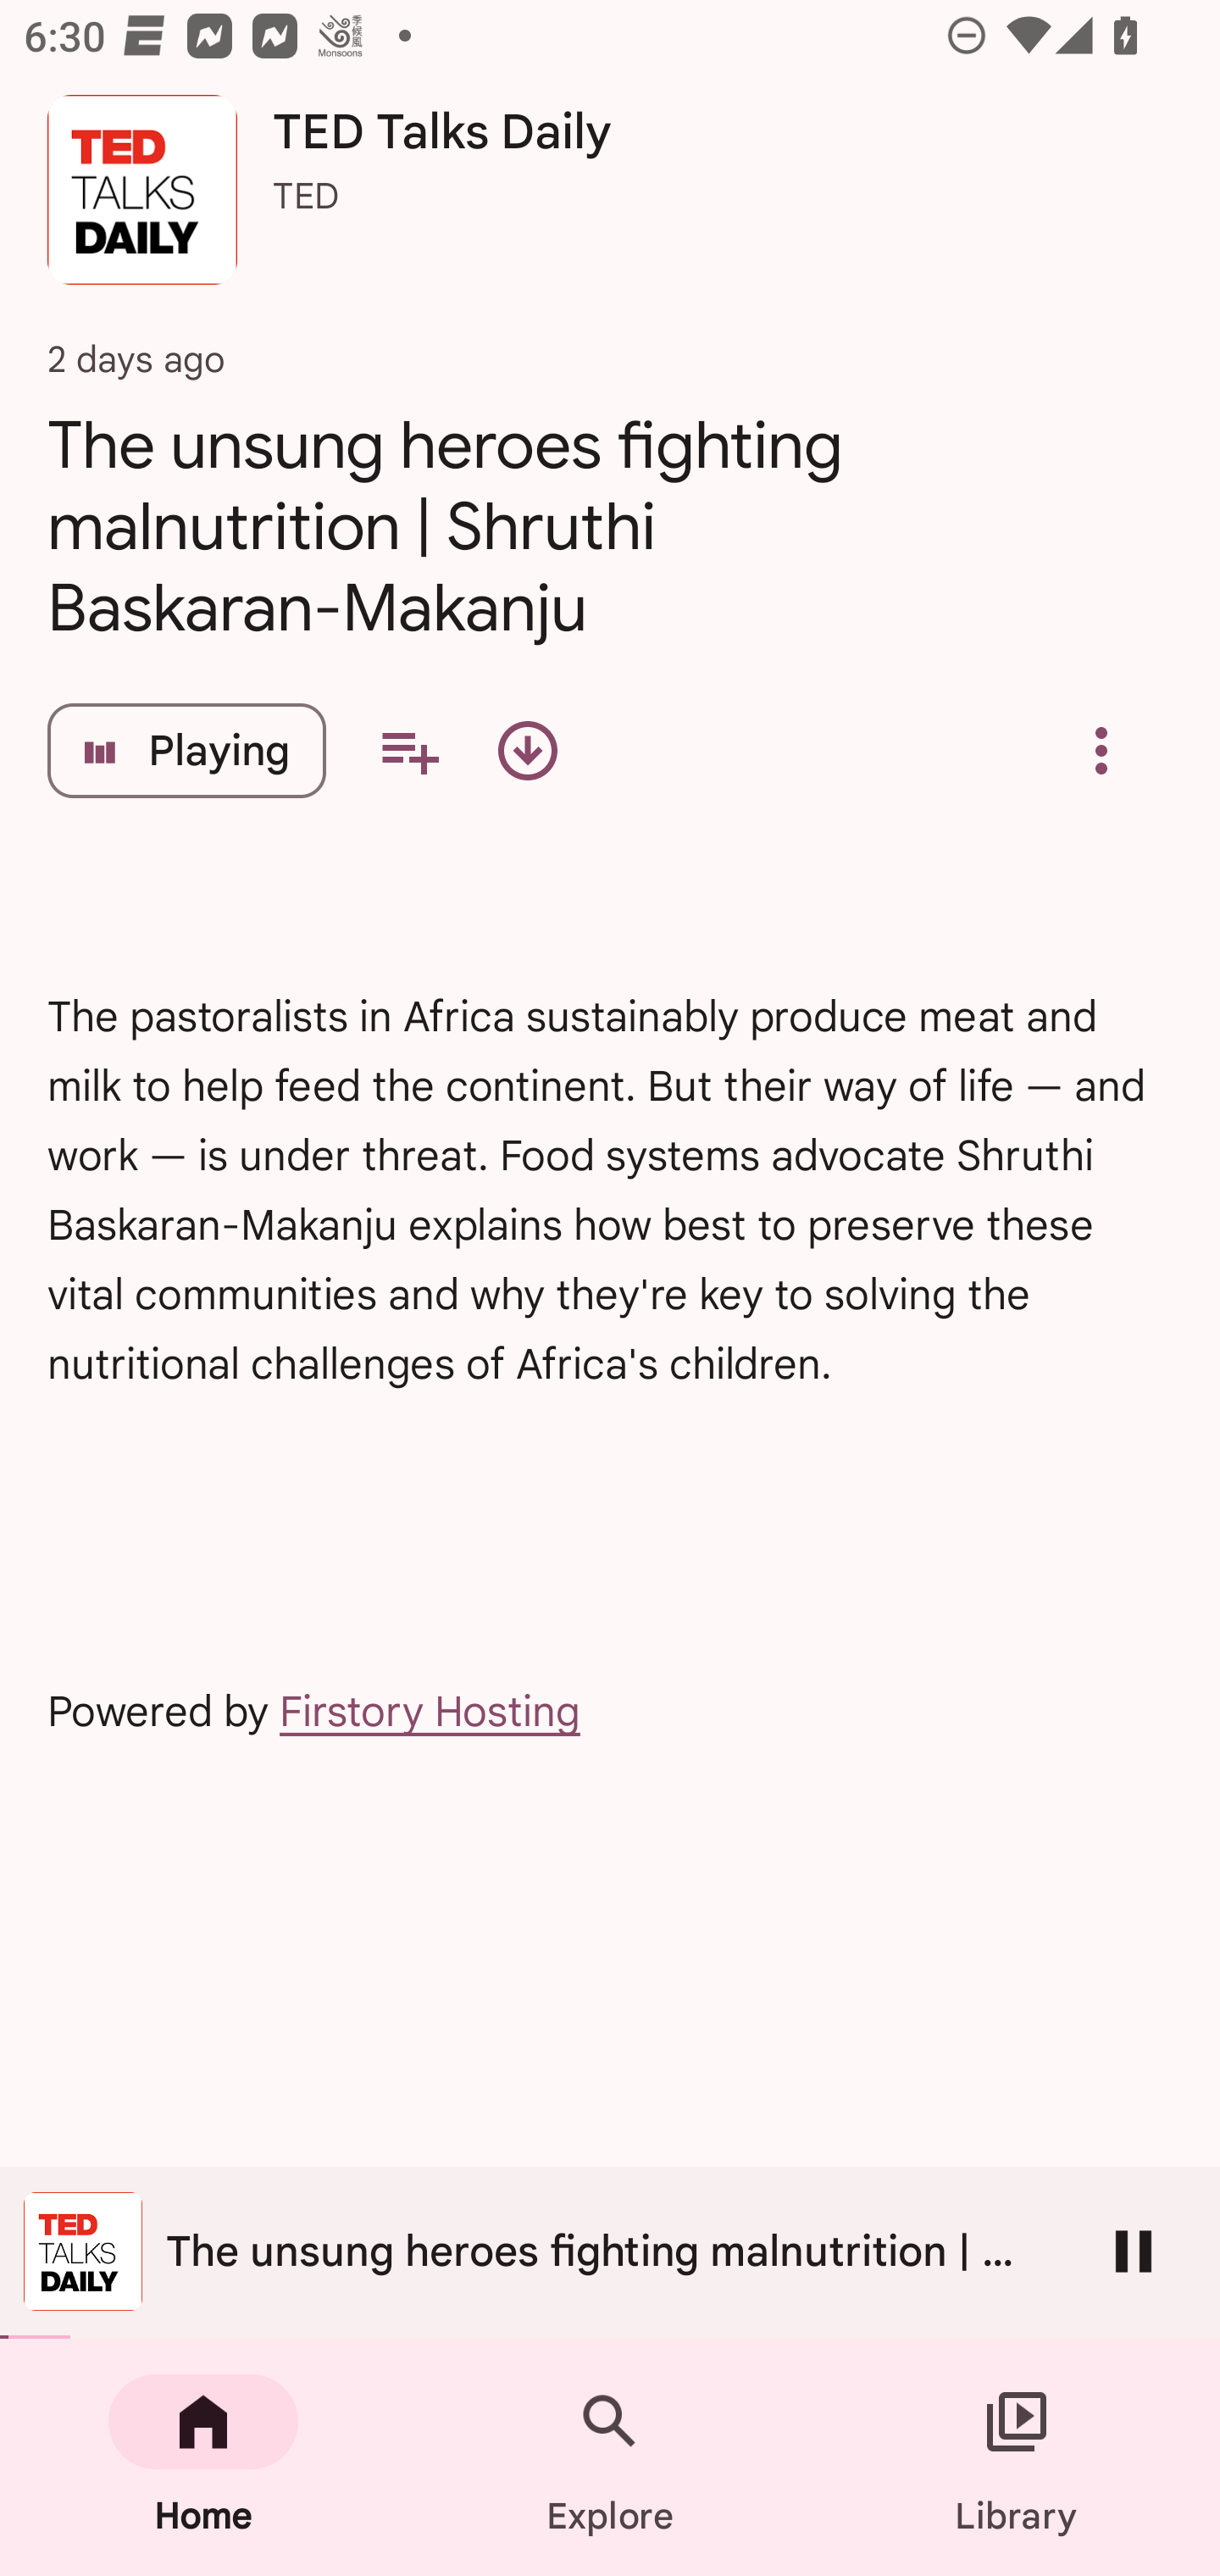  Describe the element at coordinates (610, 202) in the screenshot. I see `TED Talks Daily TED Talks Daily TED` at that location.